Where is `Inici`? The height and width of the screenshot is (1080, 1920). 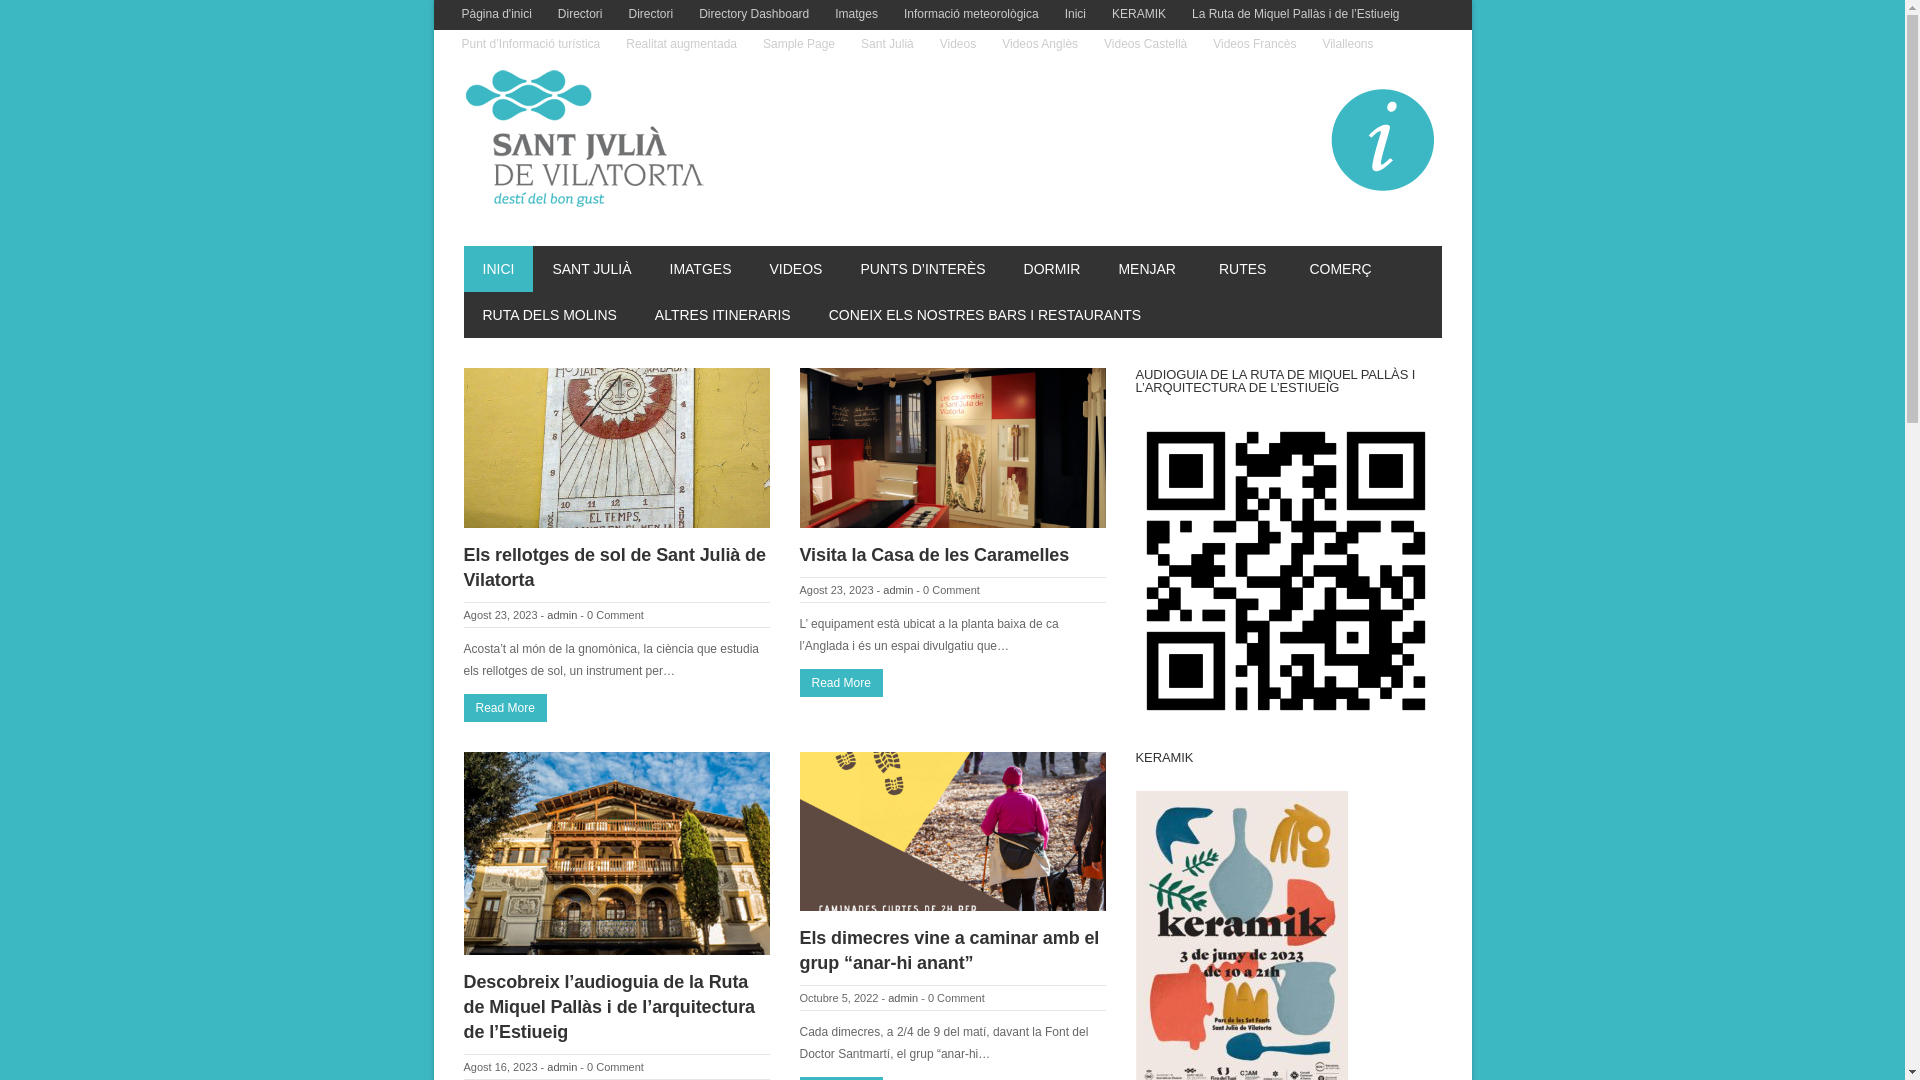
Inici is located at coordinates (1076, 15).